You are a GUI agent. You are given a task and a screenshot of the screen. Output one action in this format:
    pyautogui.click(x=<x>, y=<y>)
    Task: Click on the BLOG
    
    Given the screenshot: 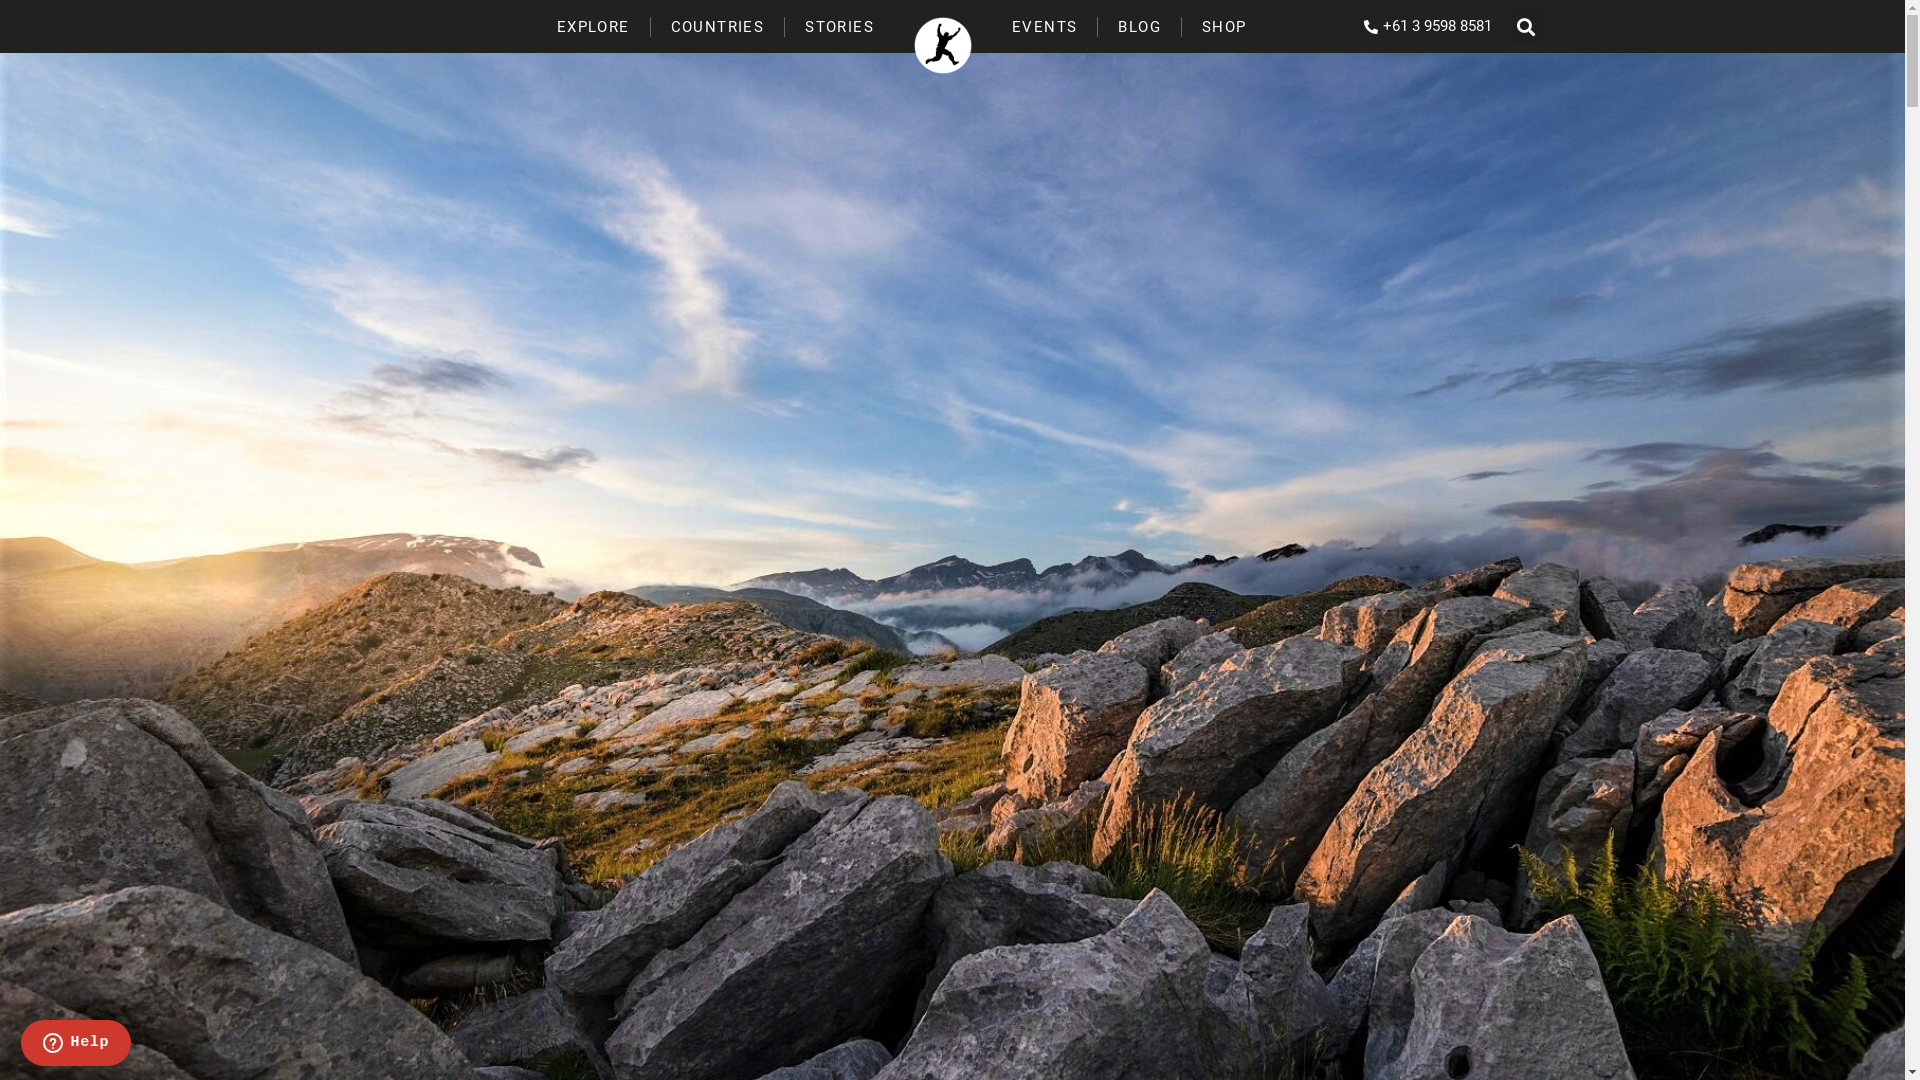 What is the action you would take?
    pyautogui.click(x=1140, y=26)
    